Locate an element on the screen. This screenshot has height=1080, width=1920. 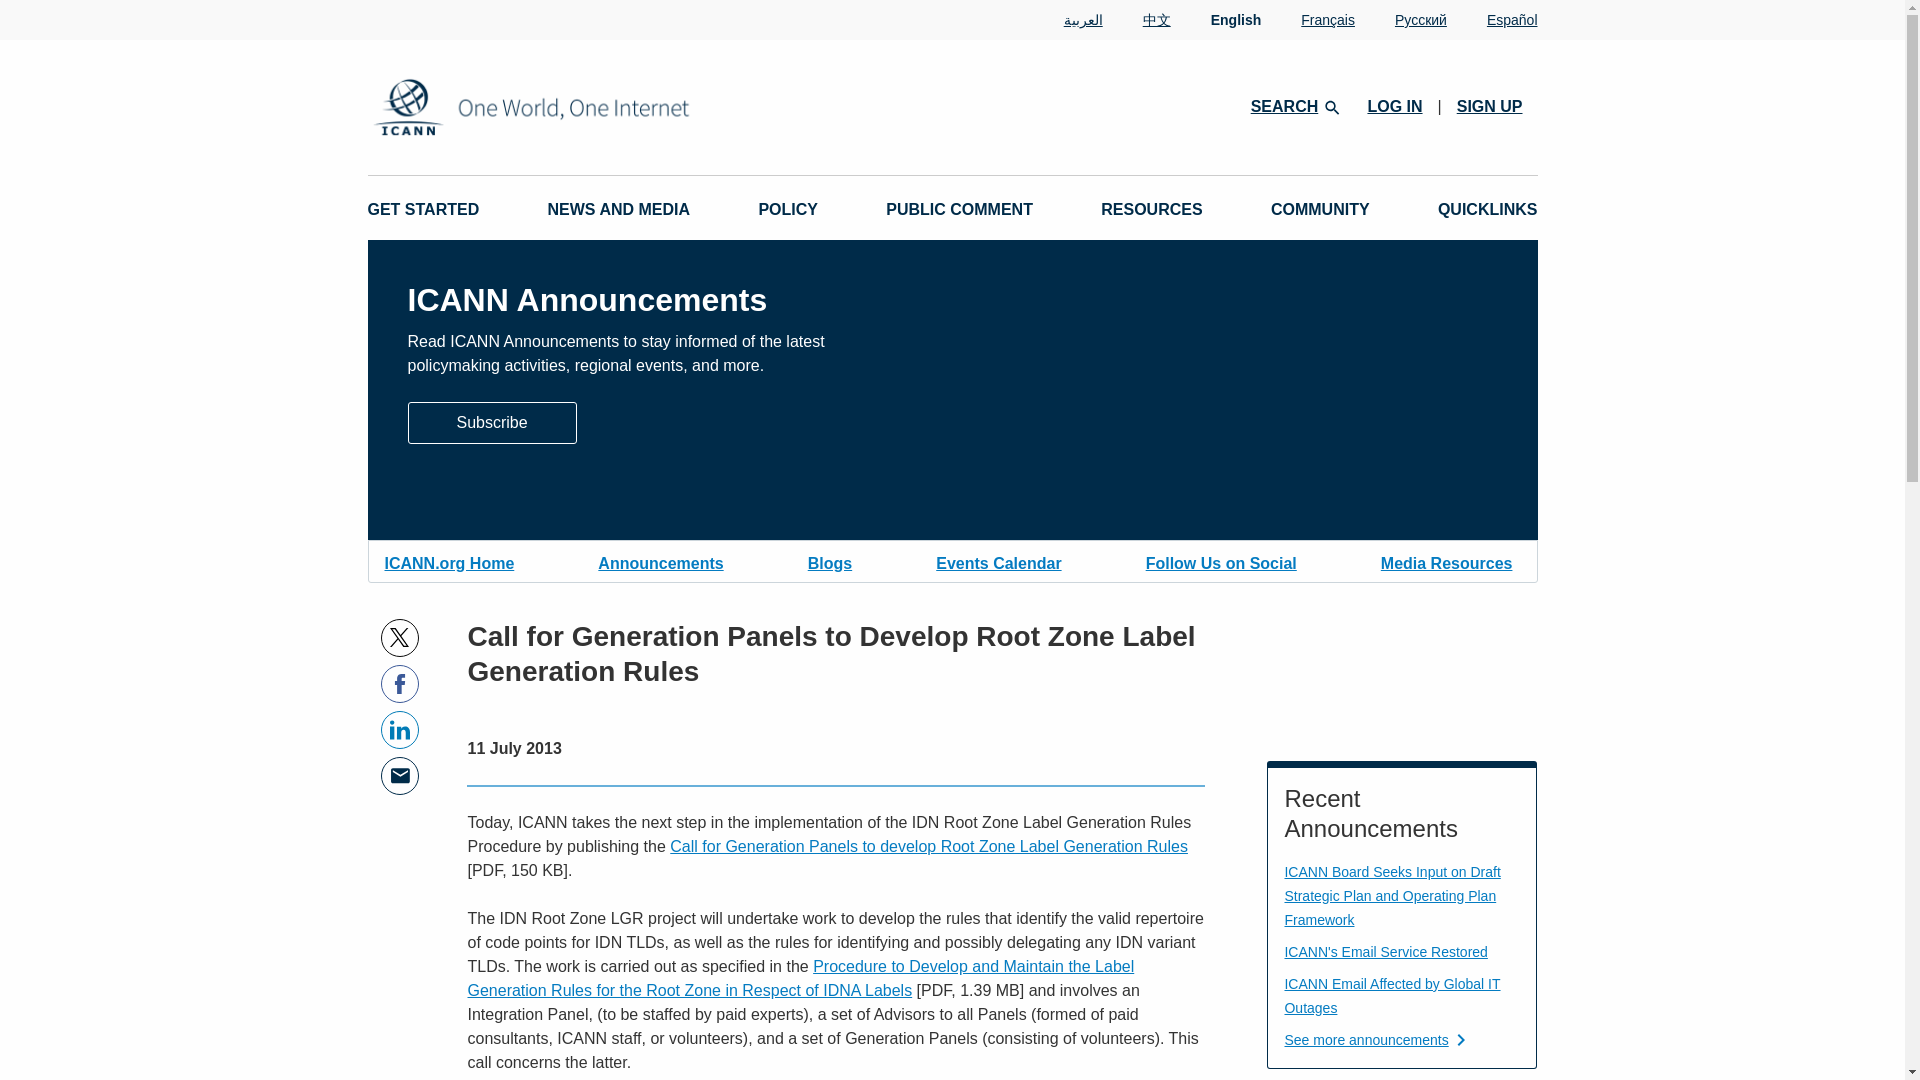
PUBLIC COMMENT is located at coordinates (958, 210).